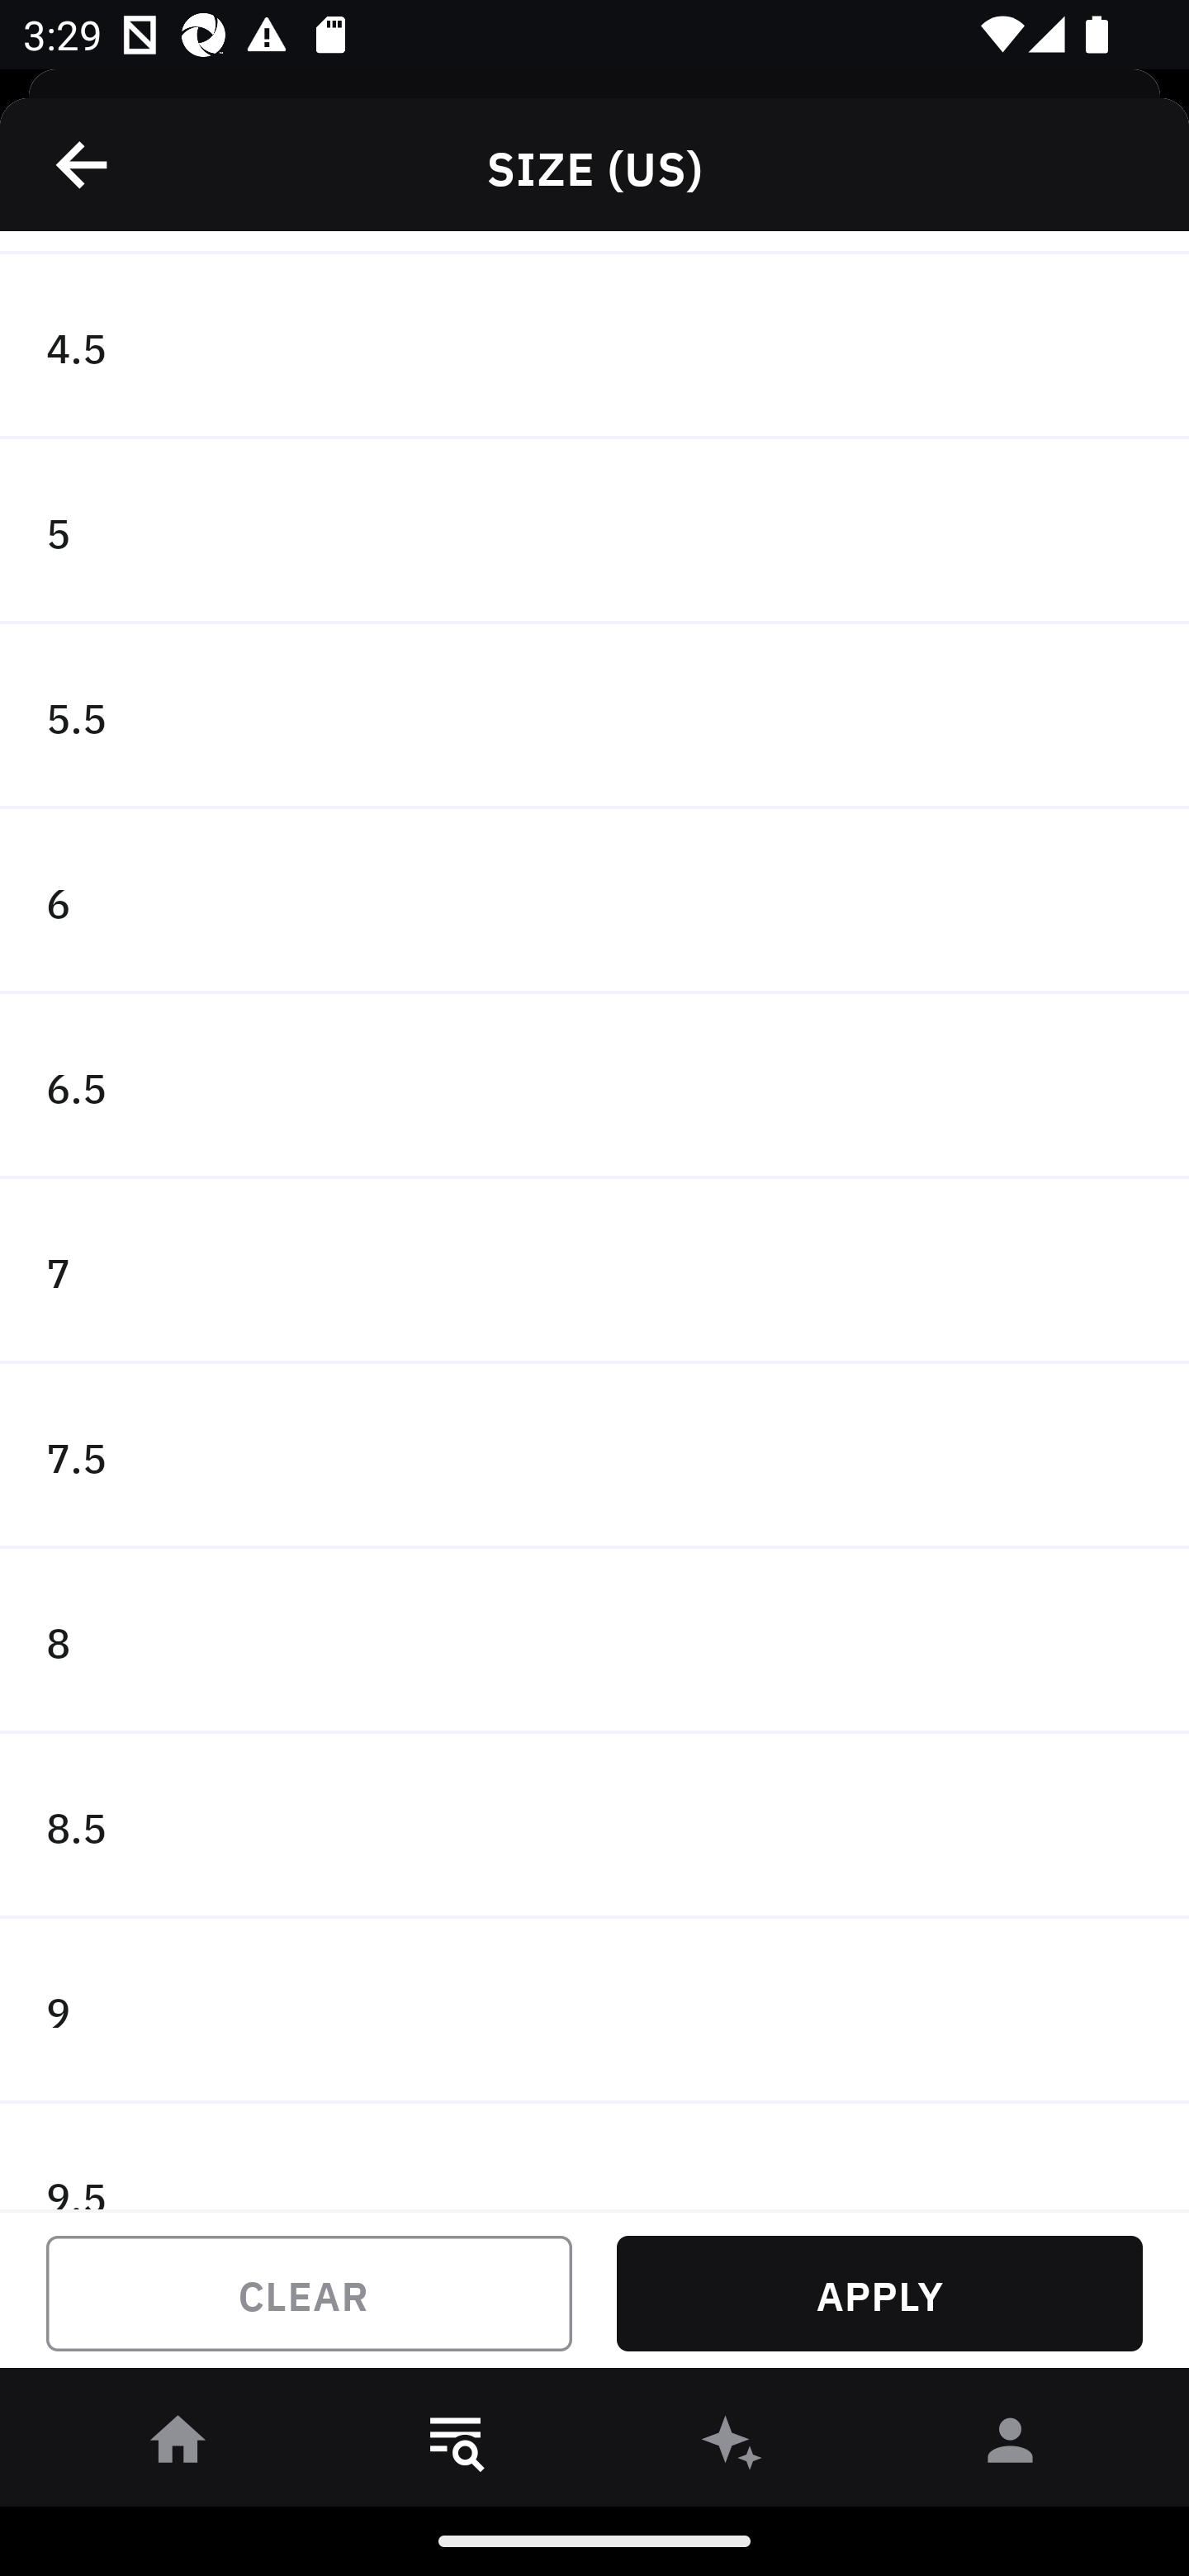 This screenshot has height=2576, width=1189. I want to click on 8, so click(594, 1641).